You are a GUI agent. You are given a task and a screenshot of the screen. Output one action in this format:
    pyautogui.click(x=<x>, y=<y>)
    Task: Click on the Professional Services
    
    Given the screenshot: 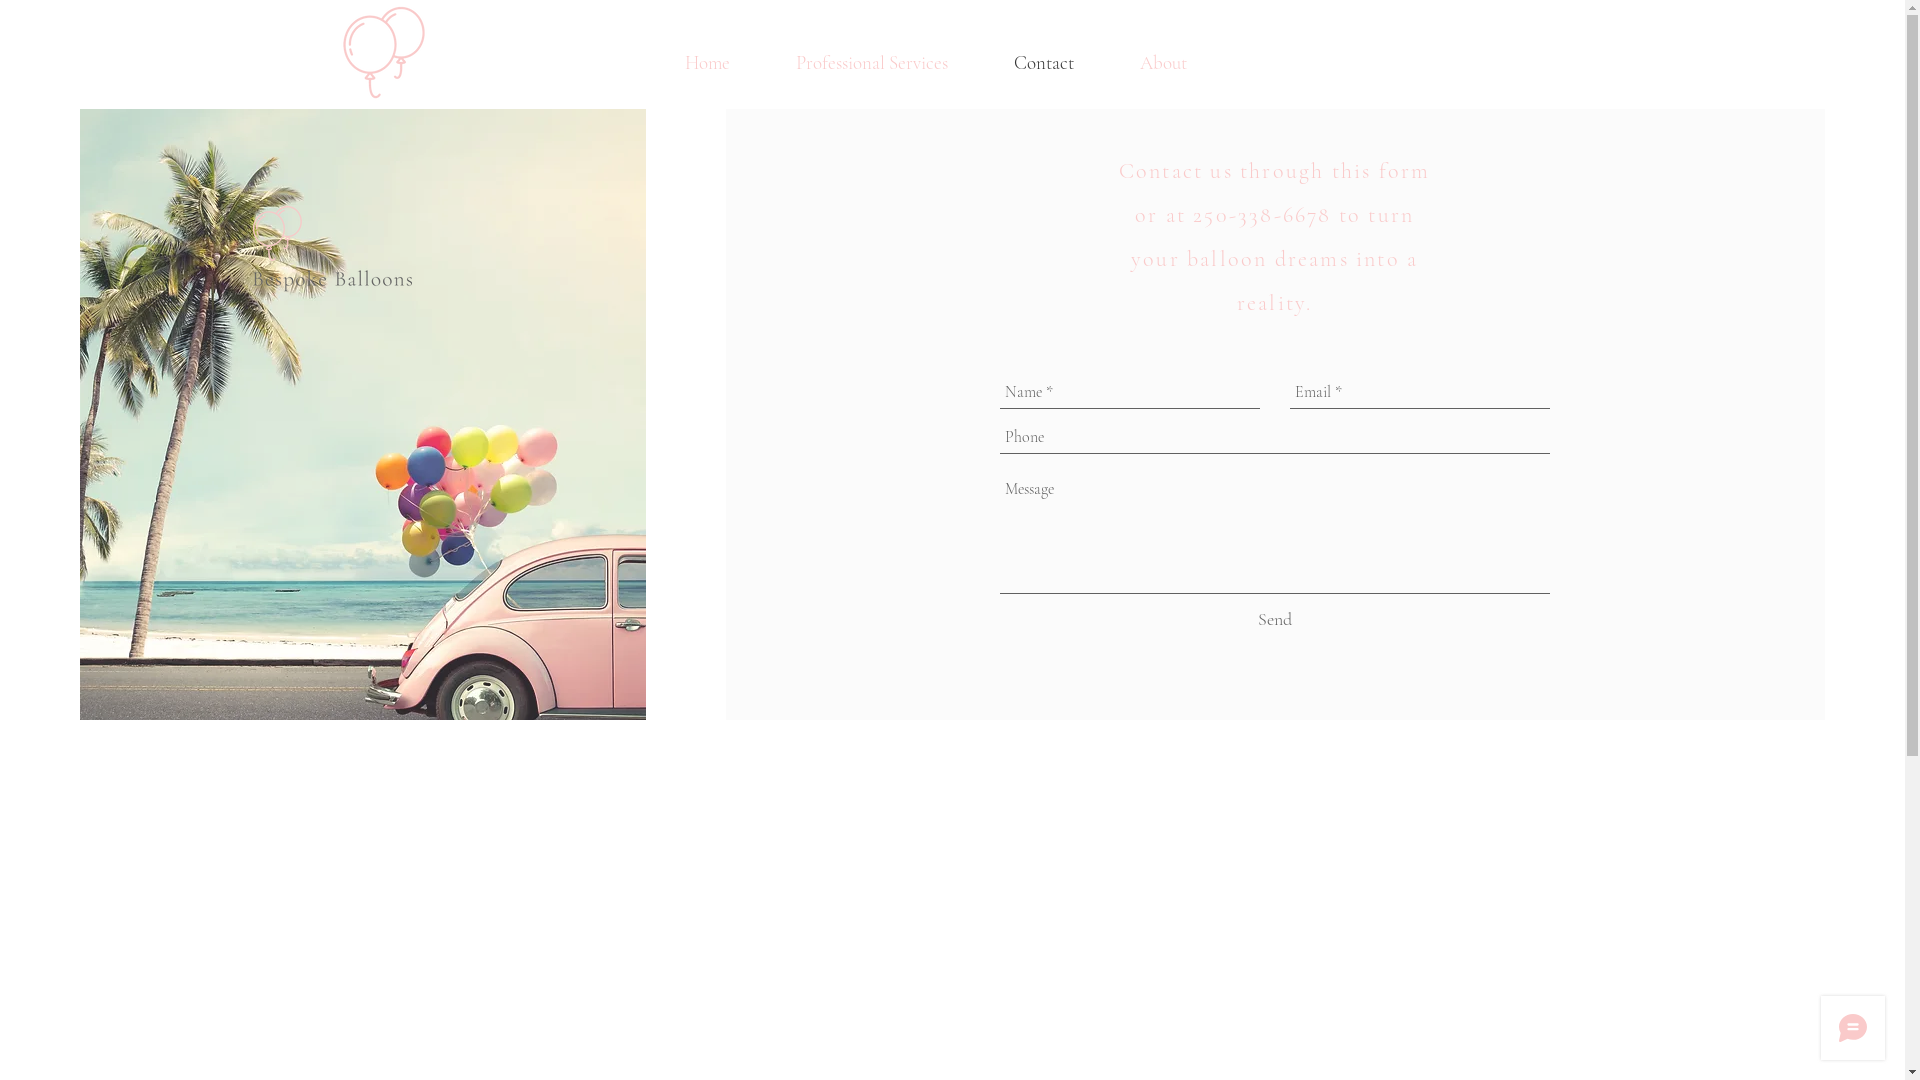 What is the action you would take?
    pyautogui.click(x=872, y=63)
    